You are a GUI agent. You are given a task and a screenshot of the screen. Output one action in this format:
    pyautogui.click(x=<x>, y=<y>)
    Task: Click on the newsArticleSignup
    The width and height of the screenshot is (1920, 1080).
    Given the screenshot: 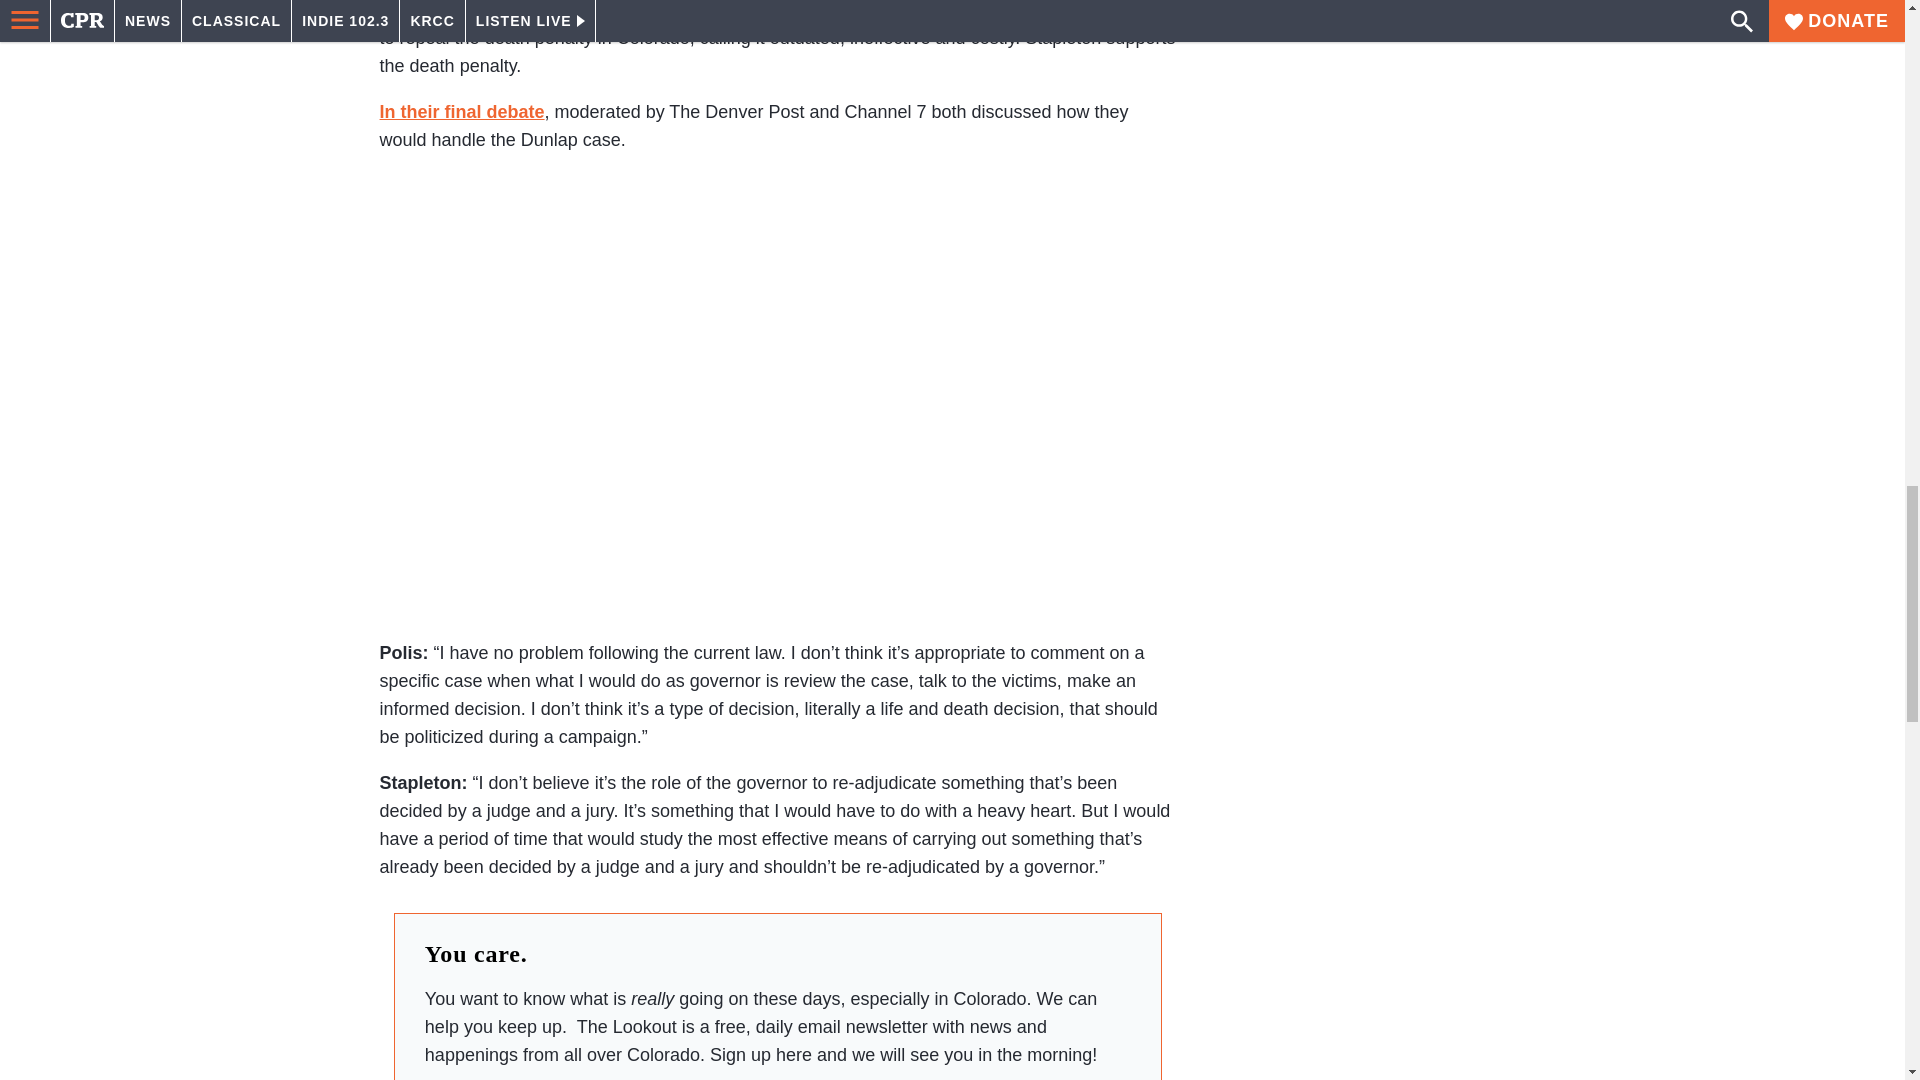 What is the action you would take?
    pyautogui.click(x=777, y=1074)
    